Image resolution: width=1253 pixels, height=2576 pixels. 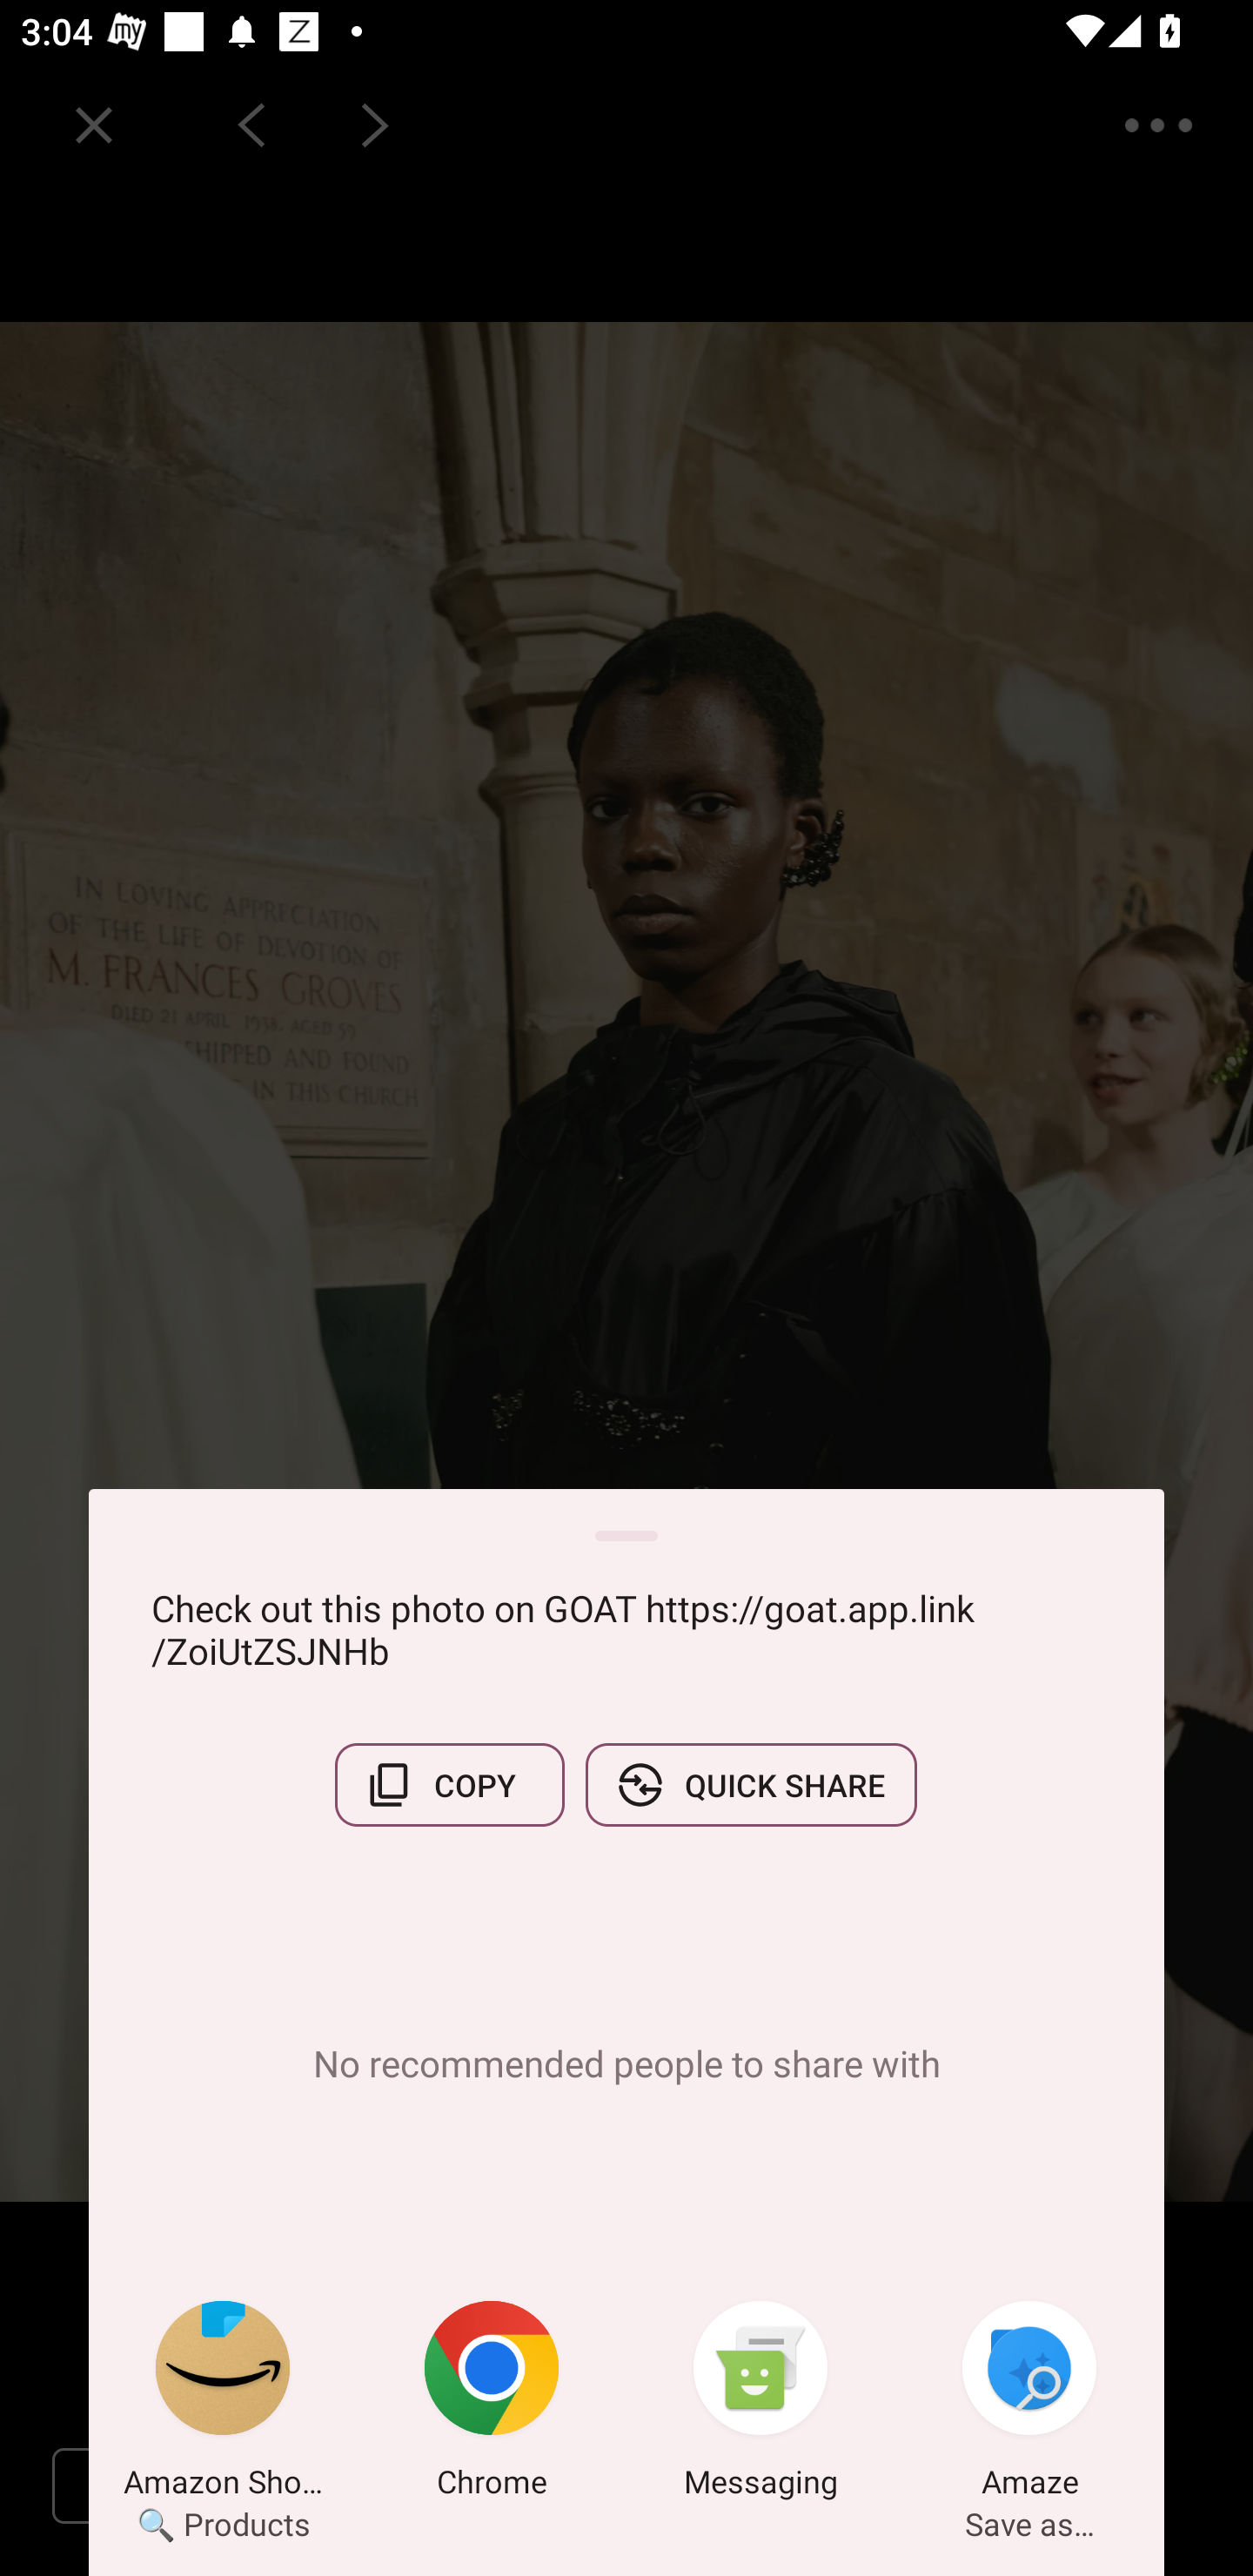 I want to click on Messaging, so click(x=761, y=2405).